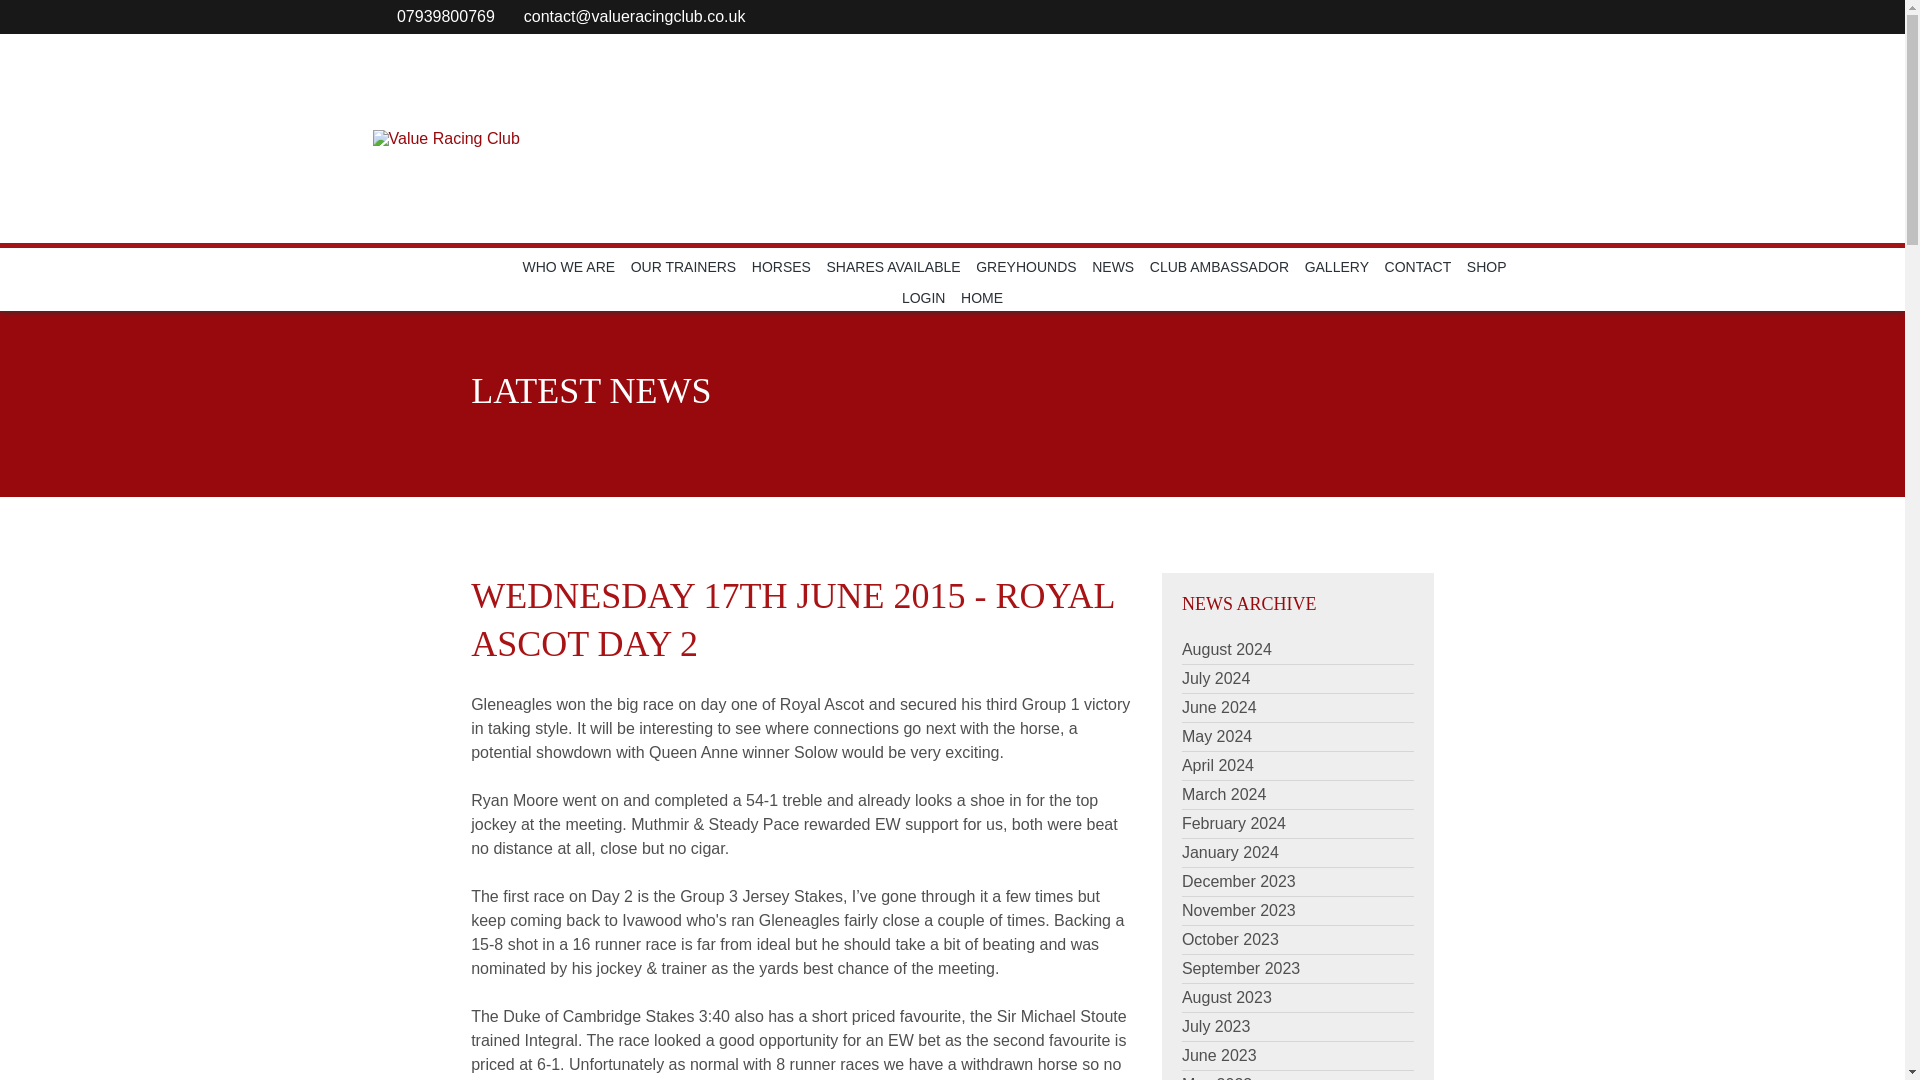 The height and width of the screenshot is (1080, 1920). Describe the element at coordinates (1418, 267) in the screenshot. I see `CONTACT` at that location.